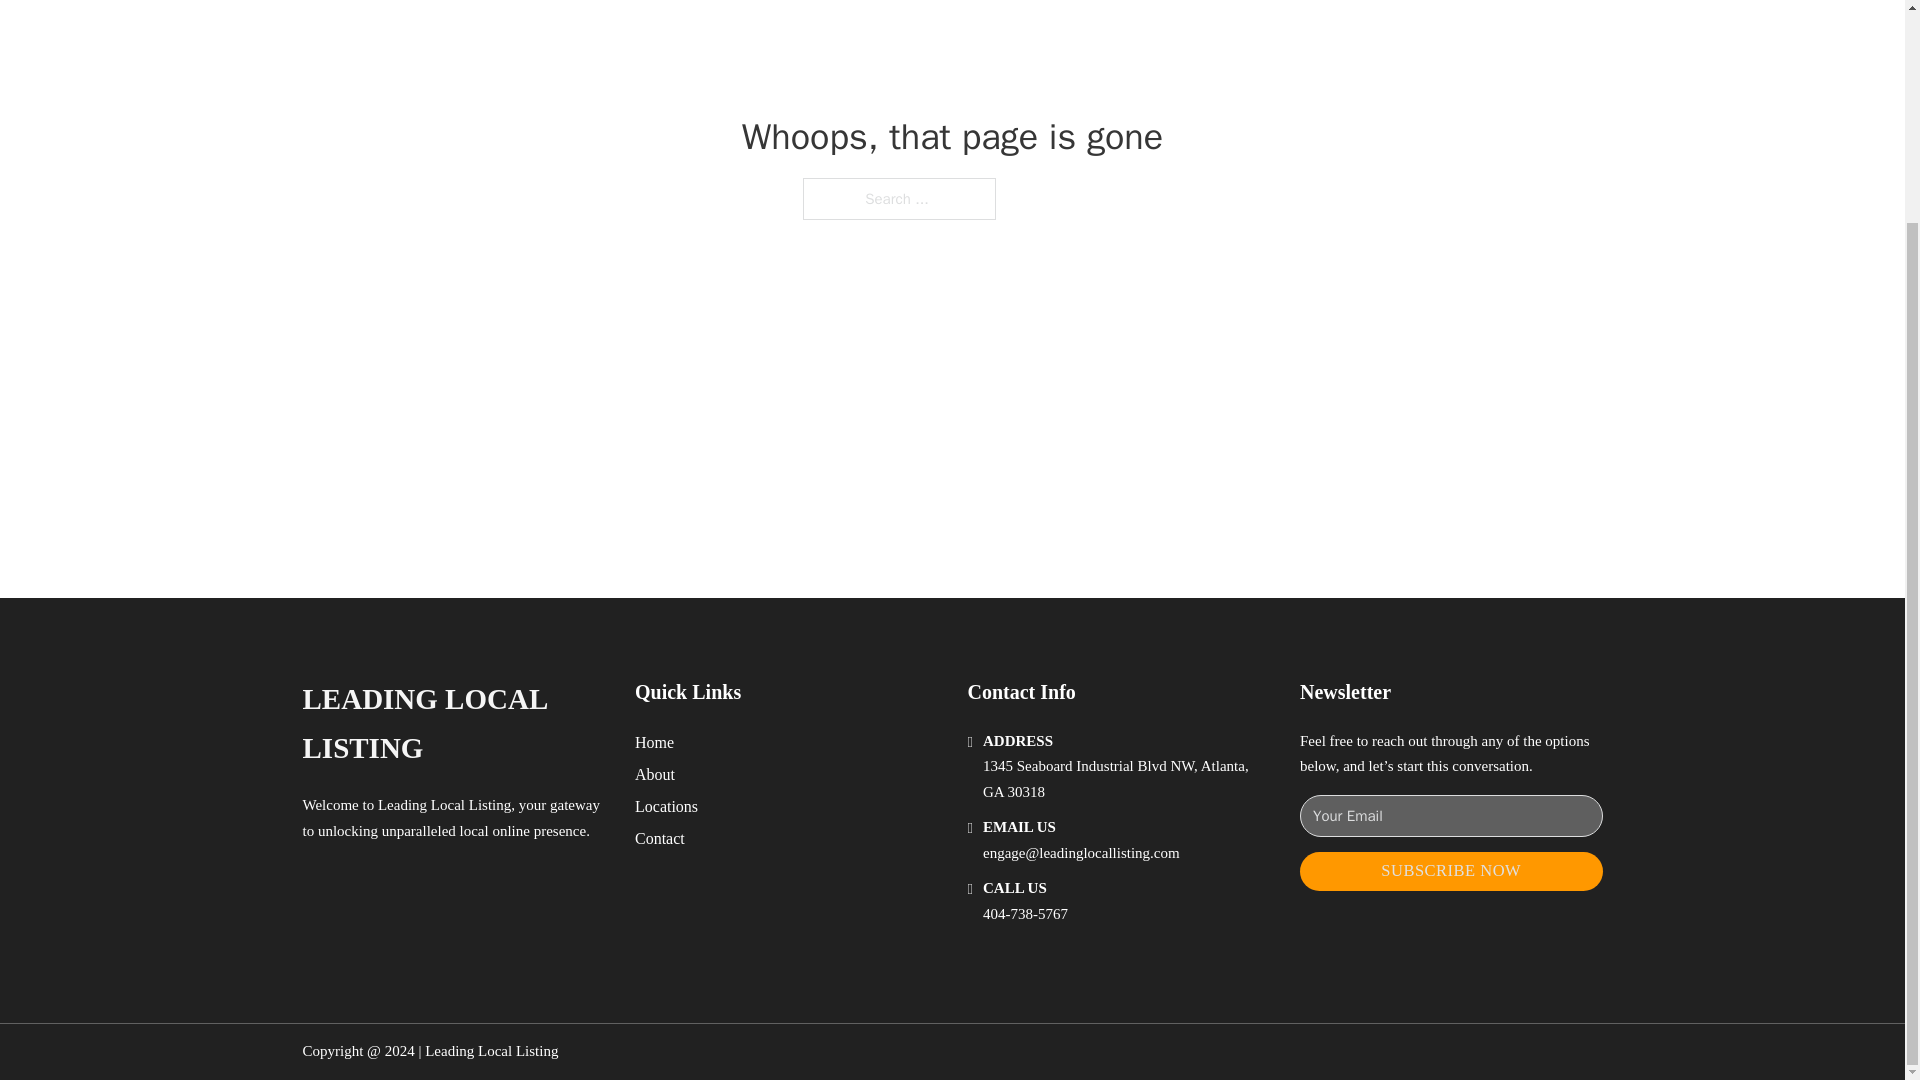 The width and height of the screenshot is (1920, 1080). Describe the element at coordinates (666, 806) in the screenshot. I see `Locations` at that location.